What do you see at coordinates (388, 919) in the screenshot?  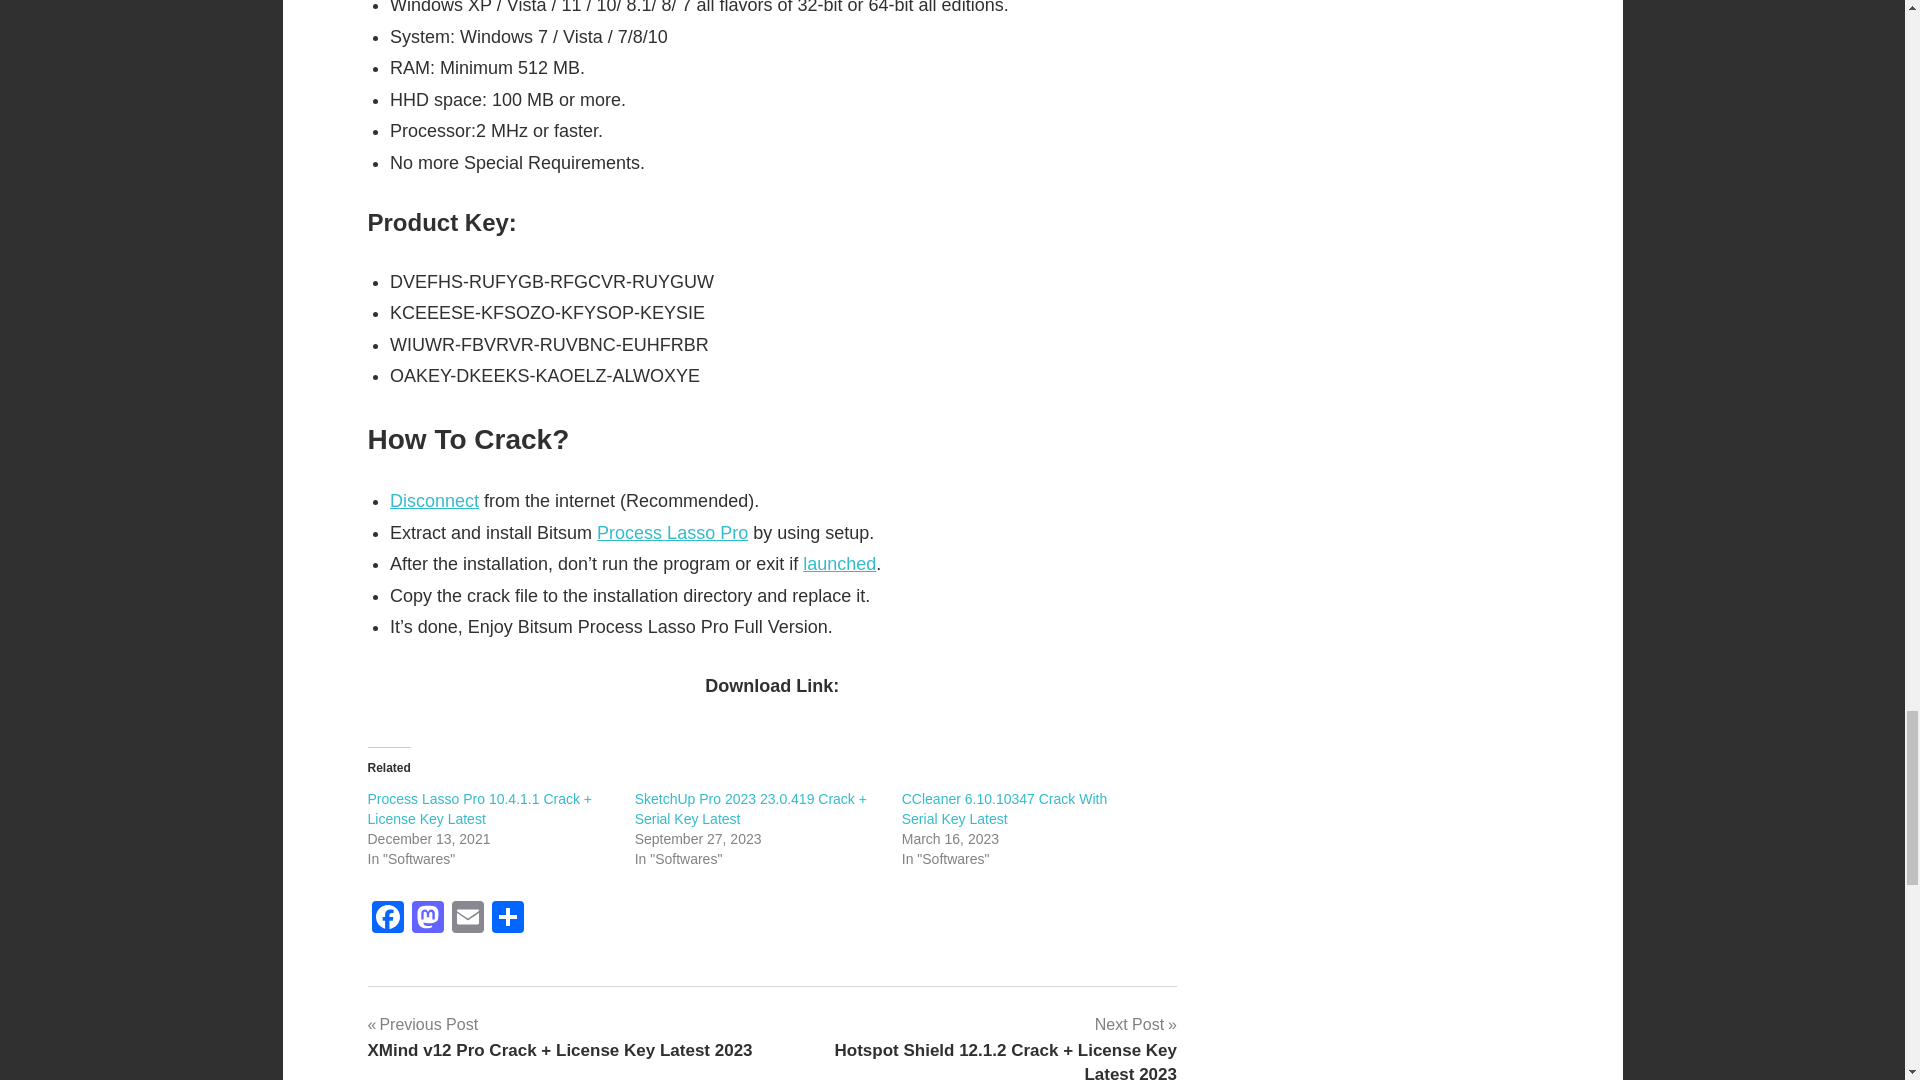 I see `Facebook` at bounding box center [388, 919].